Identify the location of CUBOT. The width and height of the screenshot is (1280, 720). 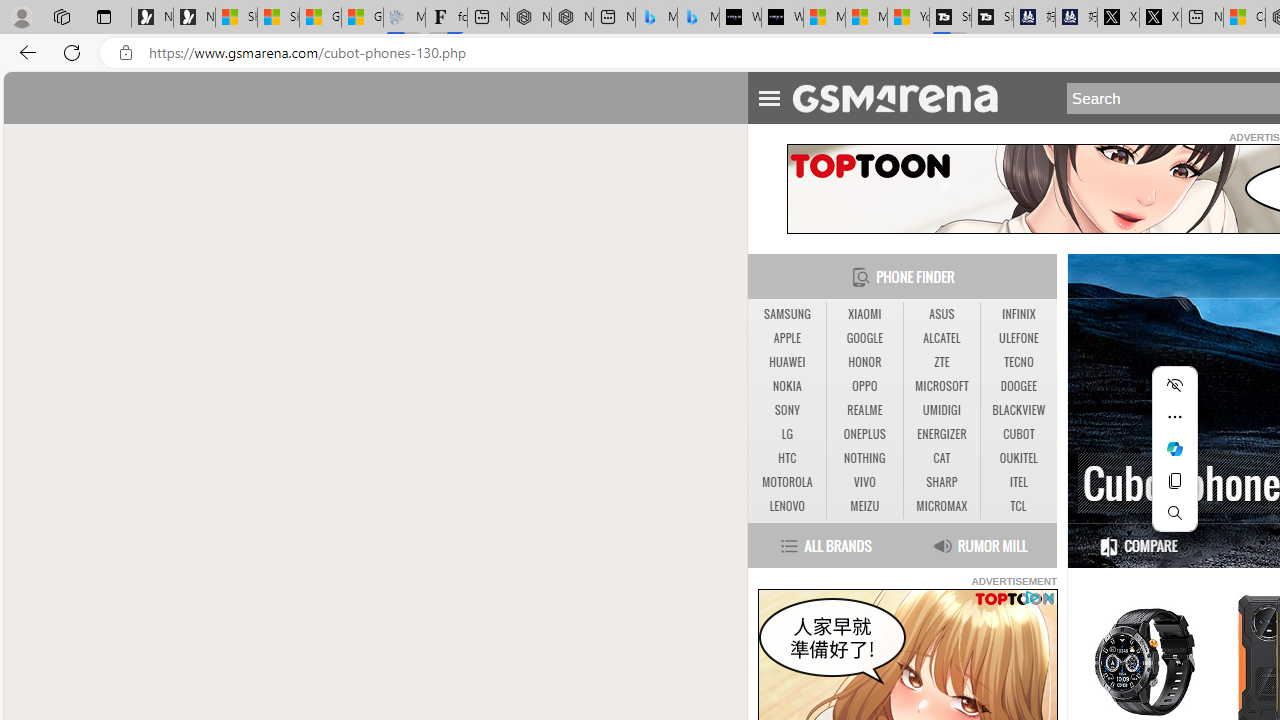
(1018, 434).